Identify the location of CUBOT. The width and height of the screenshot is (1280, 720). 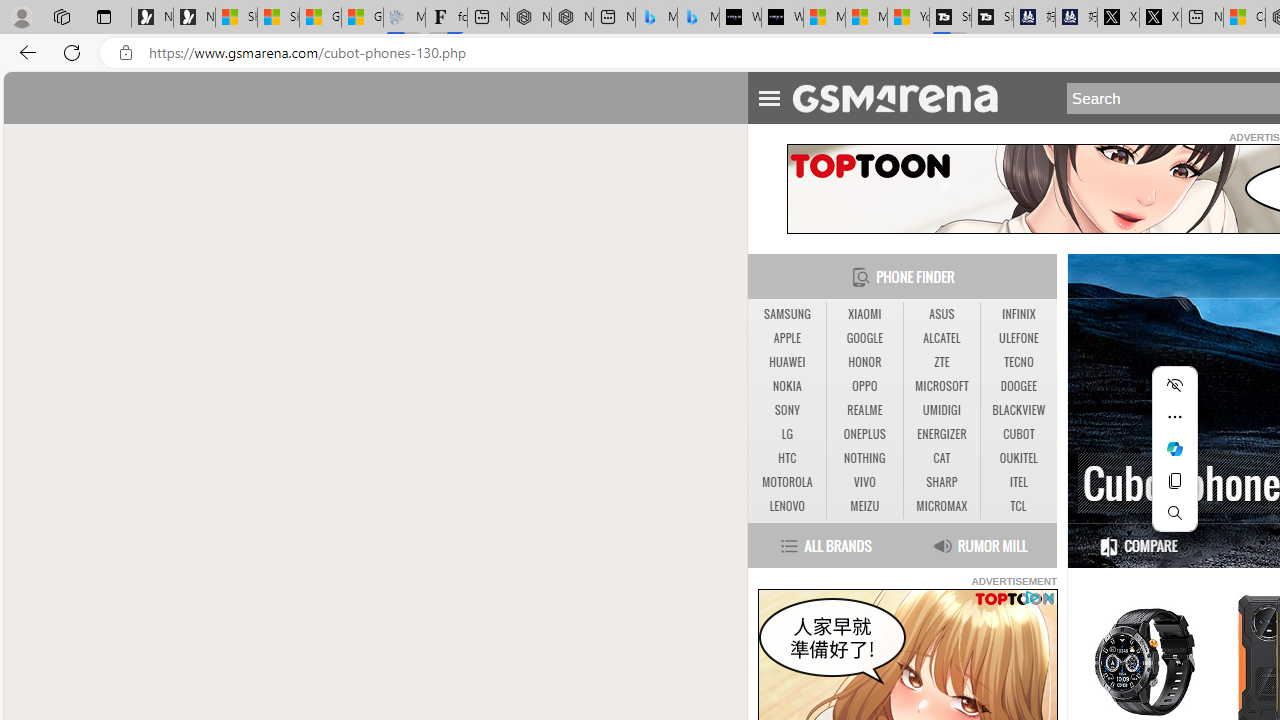
(1018, 434).